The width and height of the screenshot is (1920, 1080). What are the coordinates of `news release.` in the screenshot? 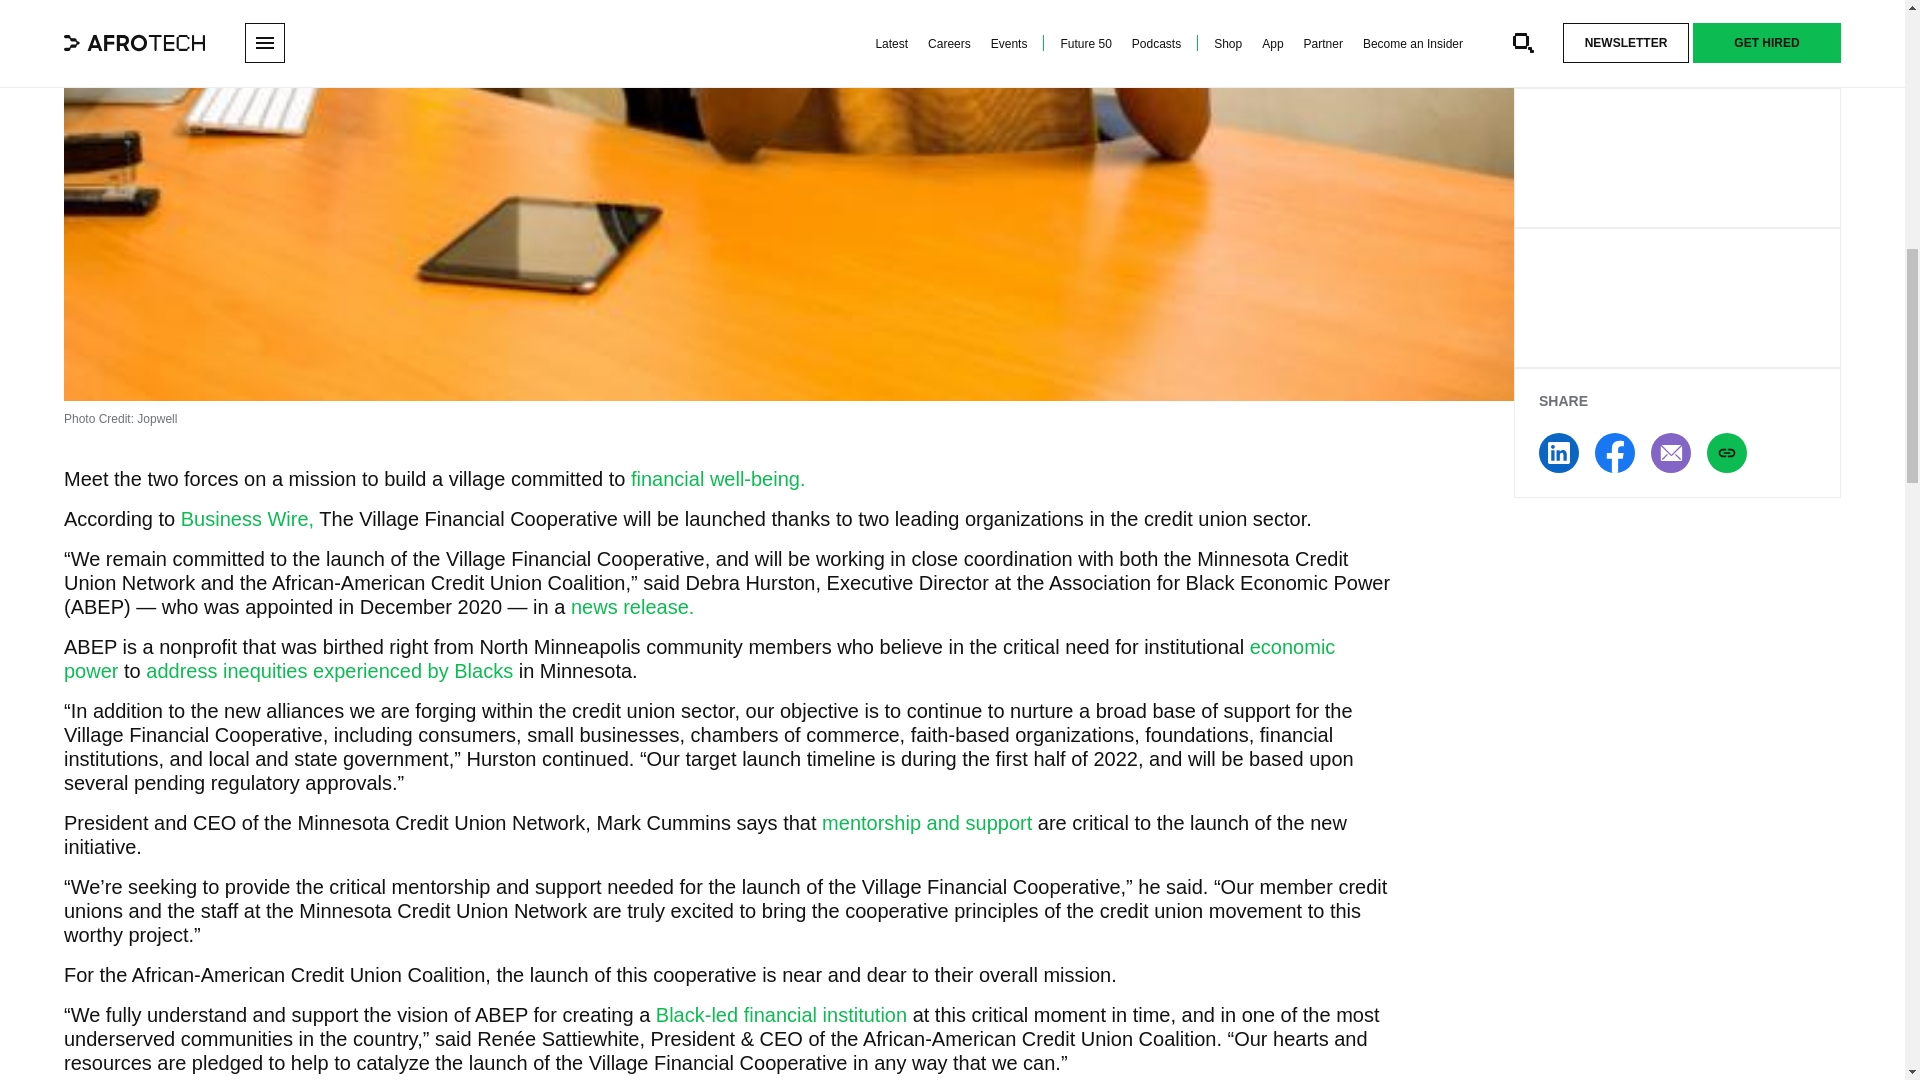 It's located at (632, 606).